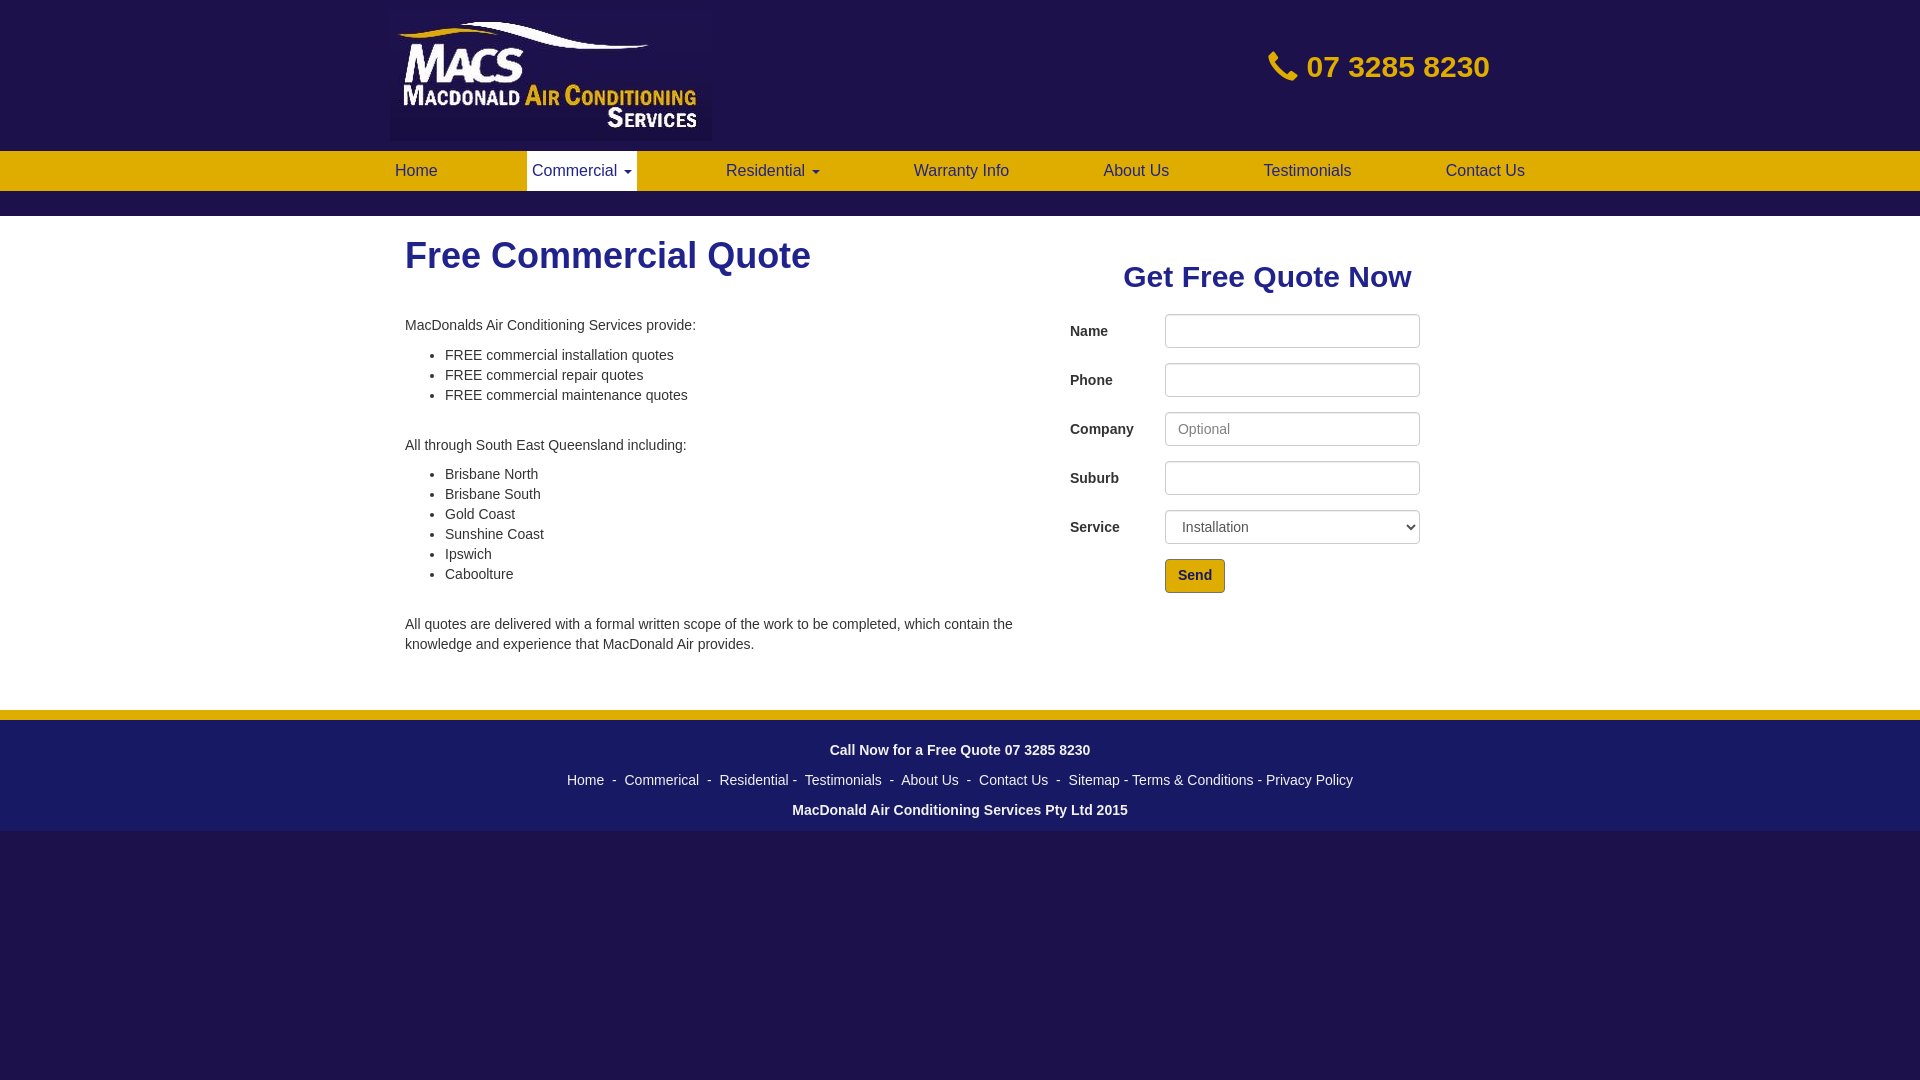 Image resolution: width=1920 pixels, height=1080 pixels. I want to click on Send, so click(1195, 576).